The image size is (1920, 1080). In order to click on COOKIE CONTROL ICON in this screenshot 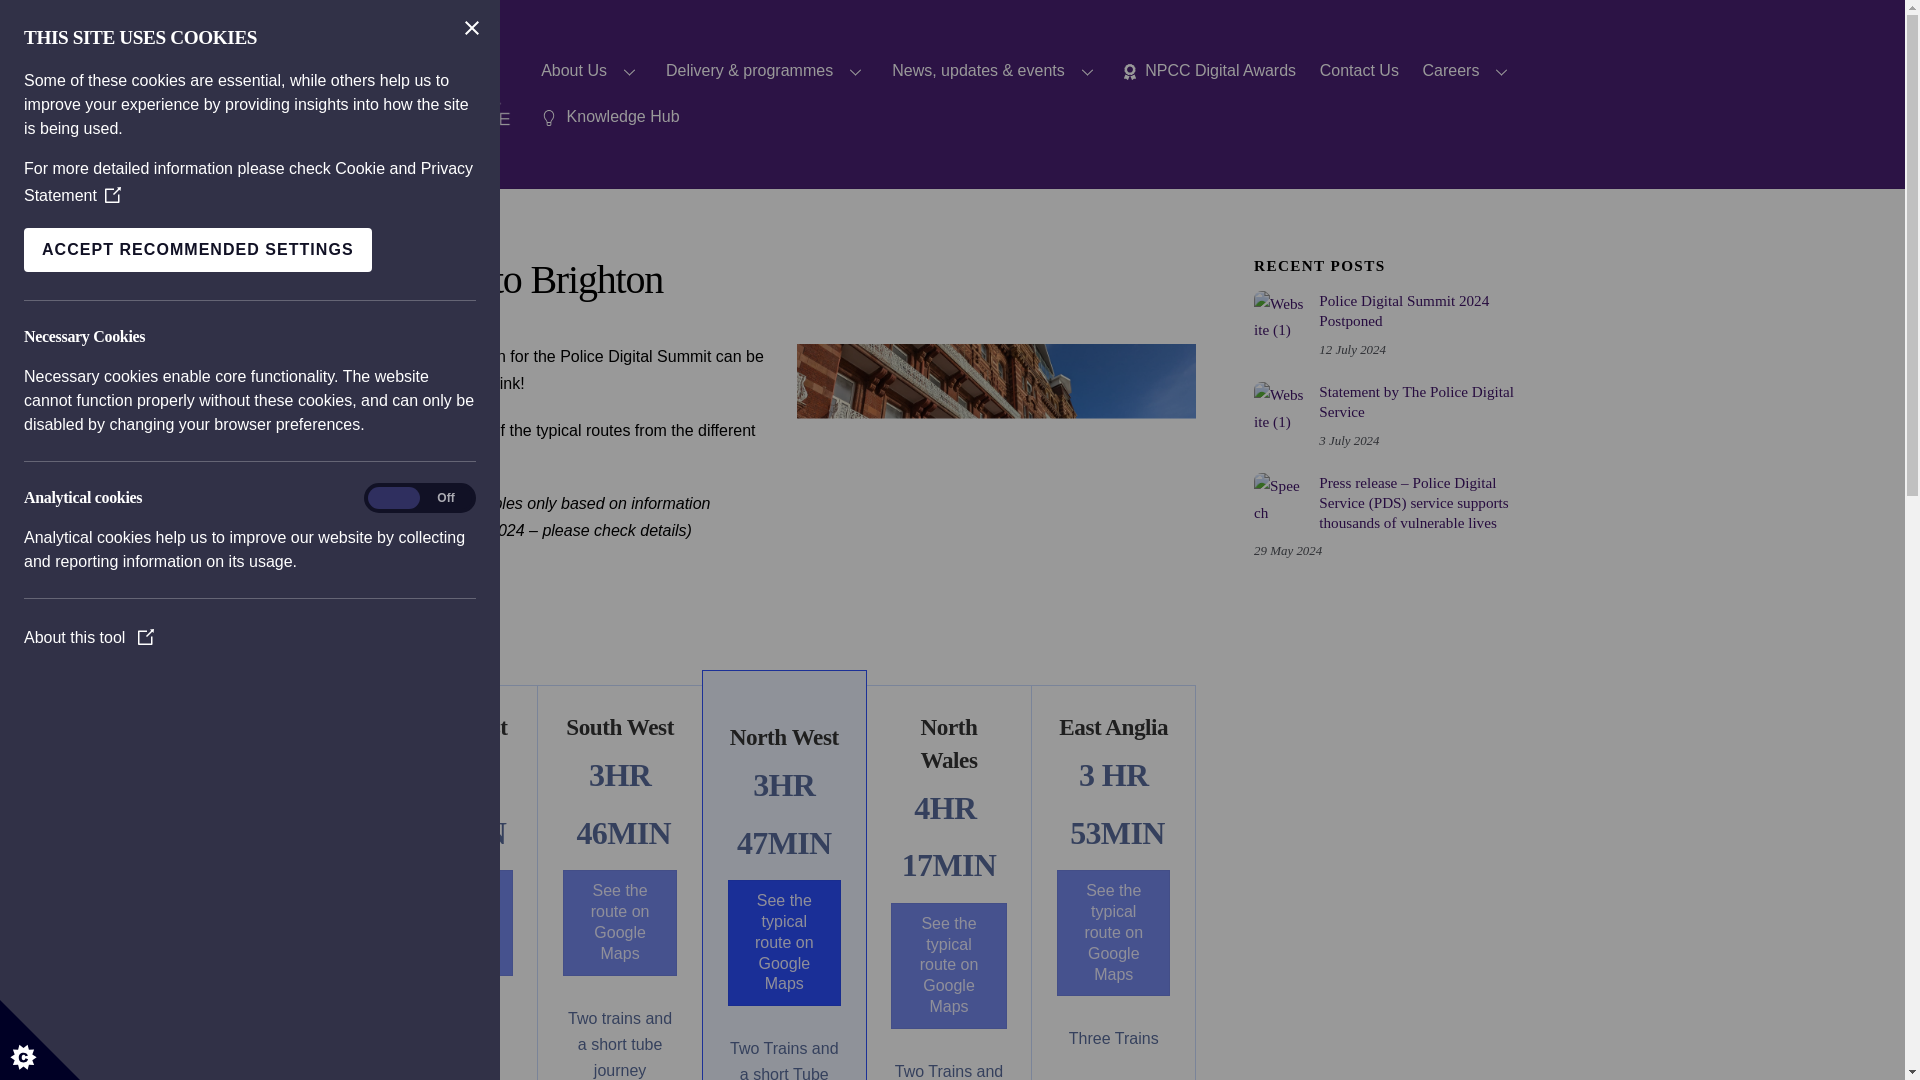, I will do `click(40, 1040)`.